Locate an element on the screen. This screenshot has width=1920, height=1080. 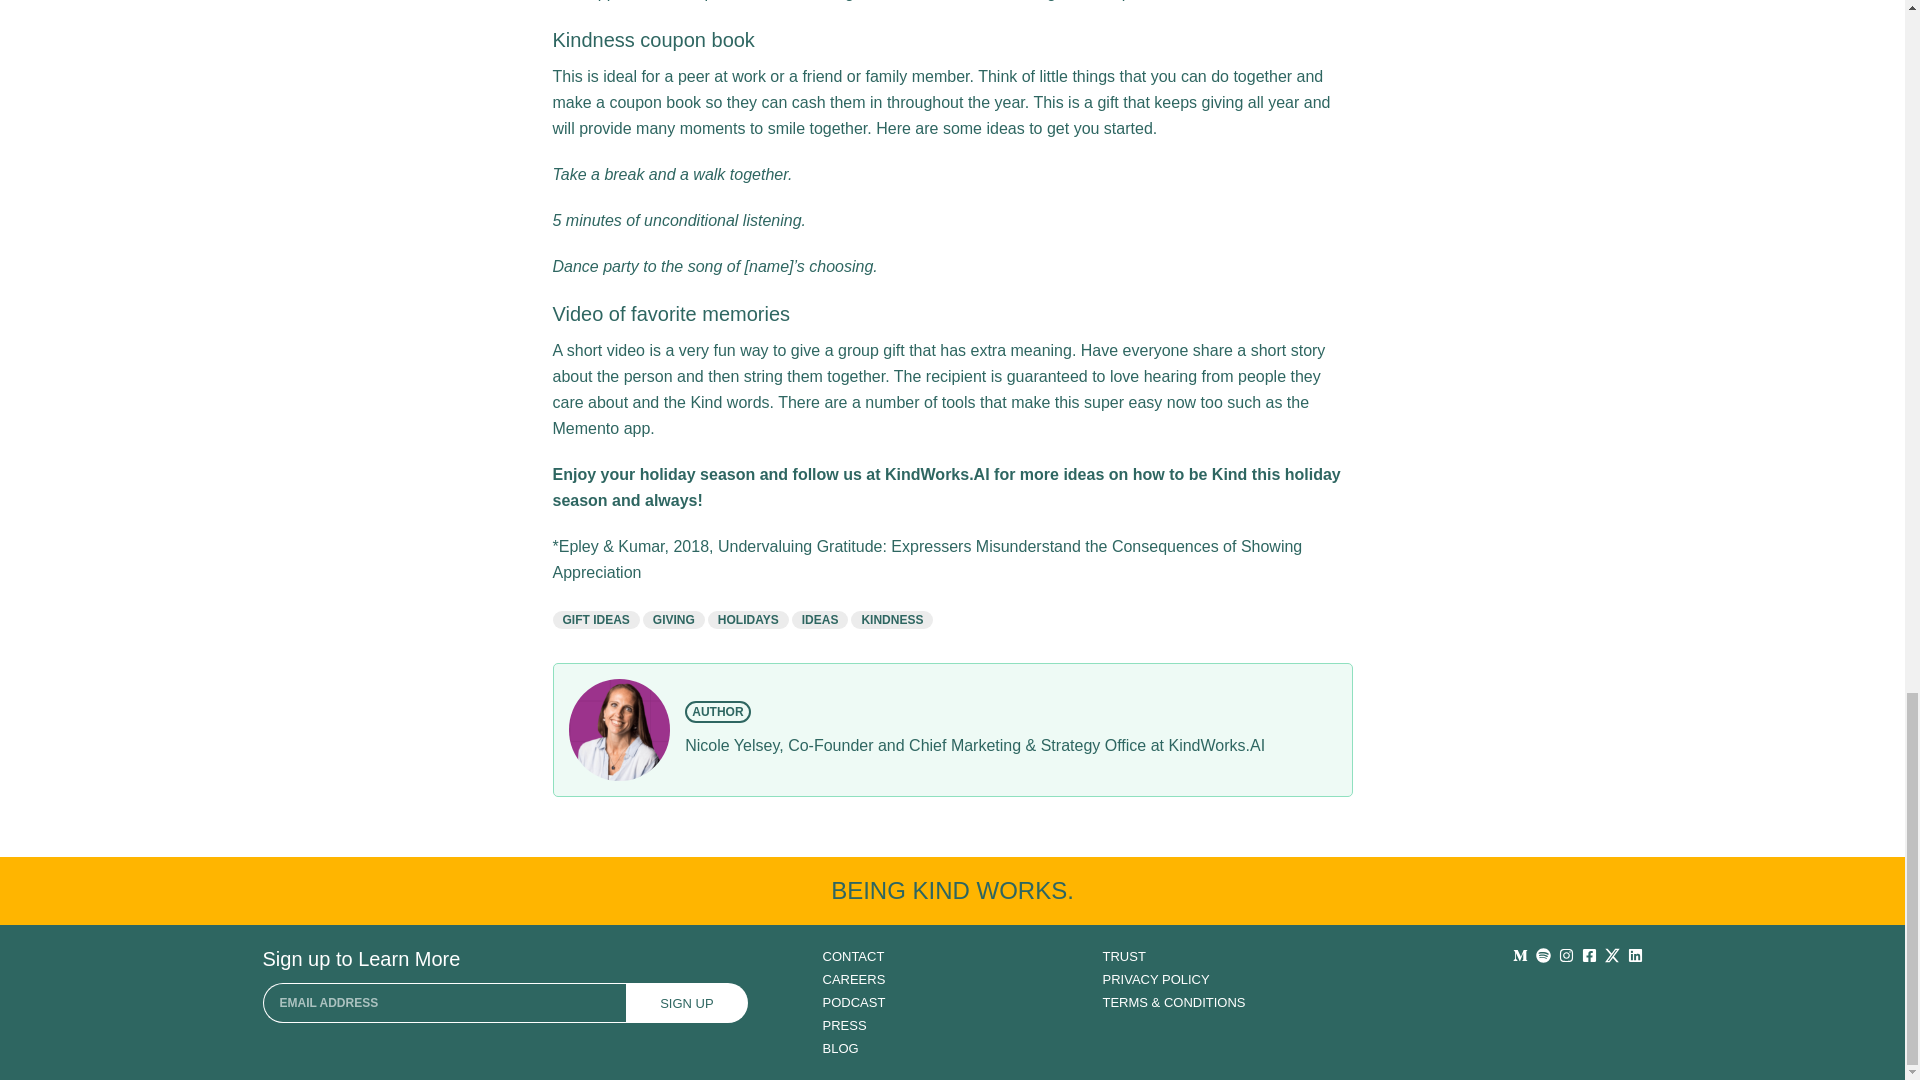
TRUST is located at coordinates (1232, 956).